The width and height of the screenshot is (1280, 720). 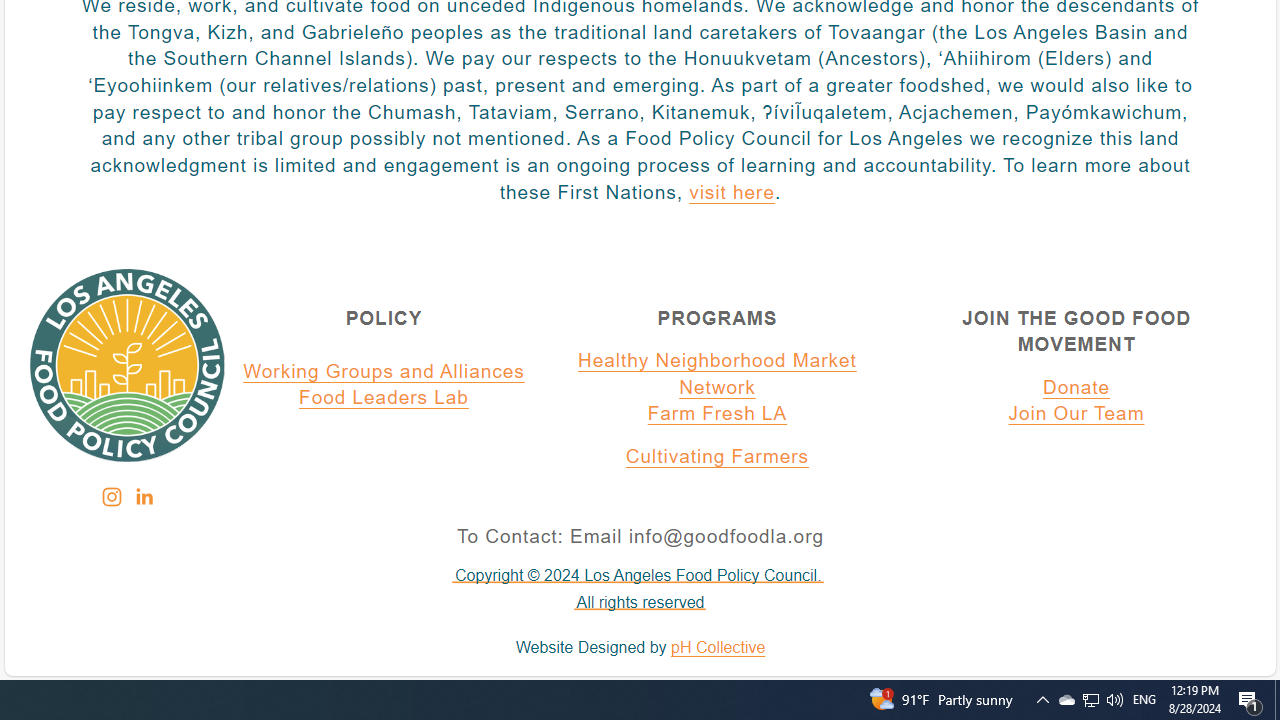 I want to click on LinkedIn, so click(x=143, y=497).